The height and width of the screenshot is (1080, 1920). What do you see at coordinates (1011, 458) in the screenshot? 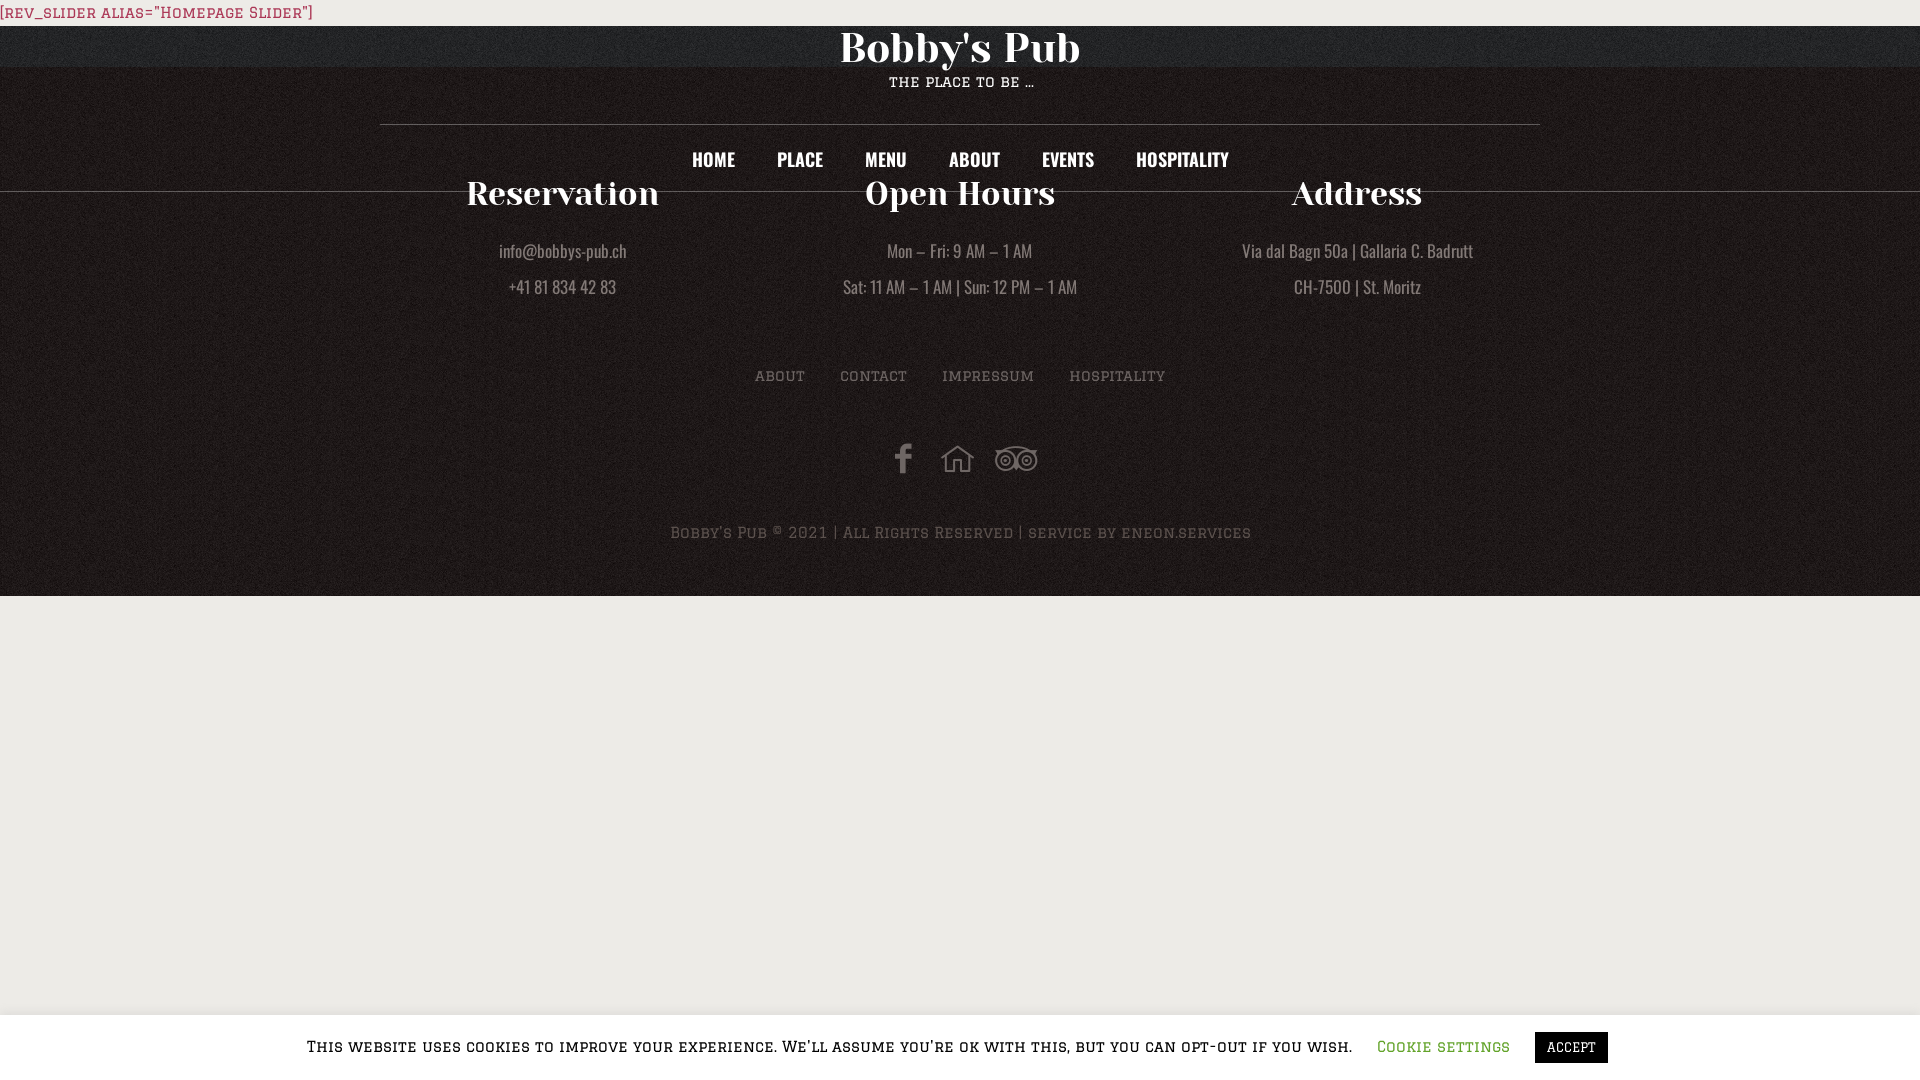
I see `tripadvisor` at bounding box center [1011, 458].